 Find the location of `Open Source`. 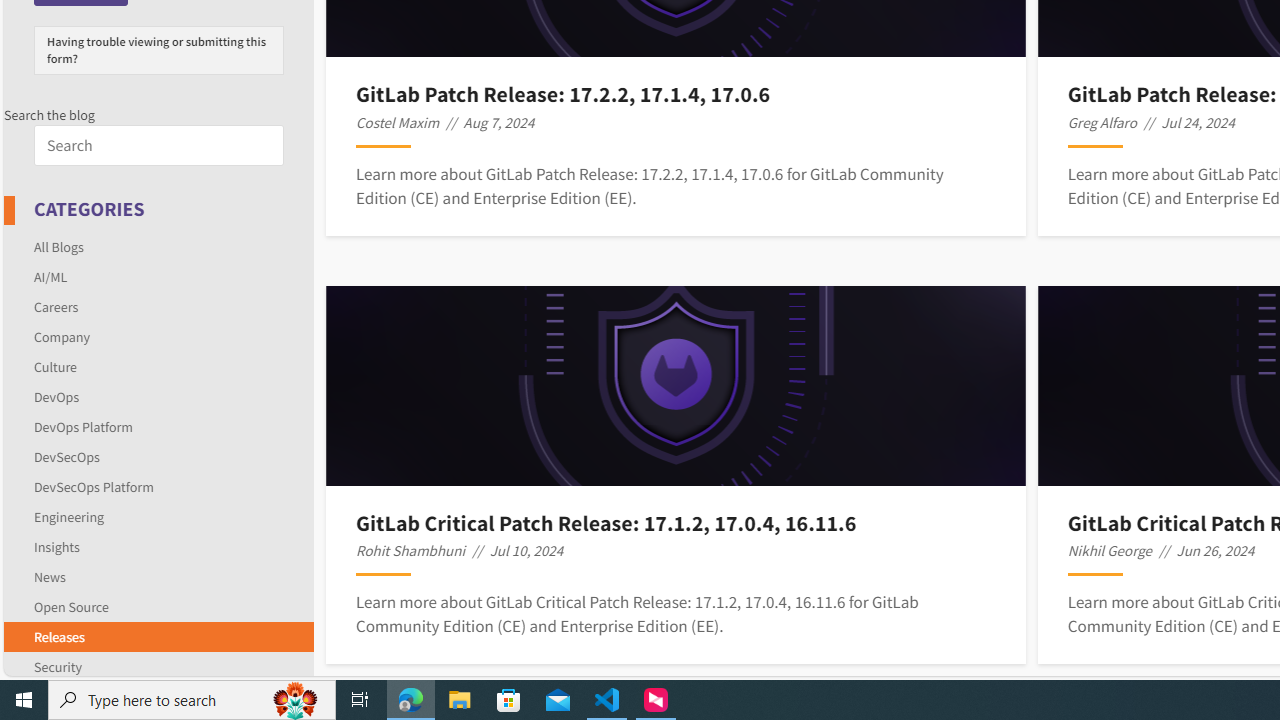

Open Source is located at coordinates (158, 606).